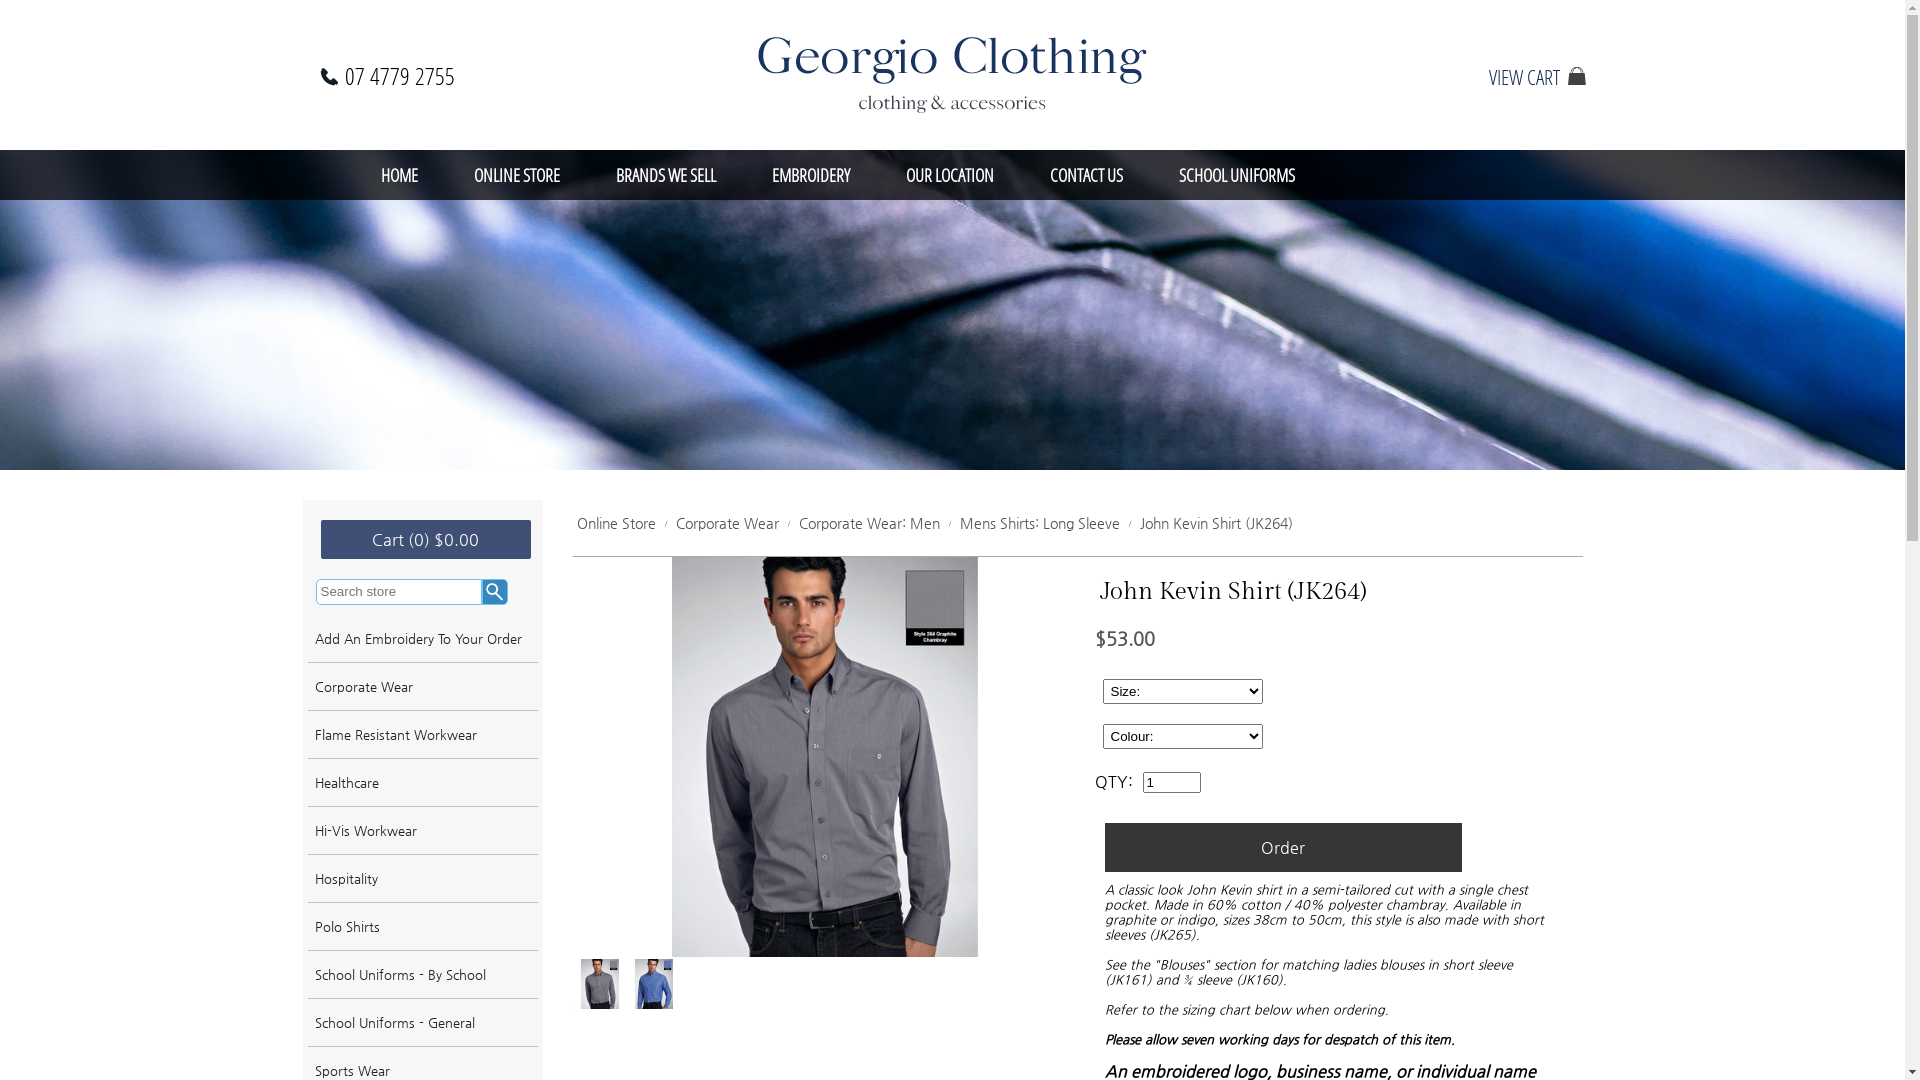 This screenshot has width=1920, height=1080. What do you see at coordinates (824, 757) in the screenshot?
I see `John Kevin Shirt (JK264)` at bounding box center [824, 757].